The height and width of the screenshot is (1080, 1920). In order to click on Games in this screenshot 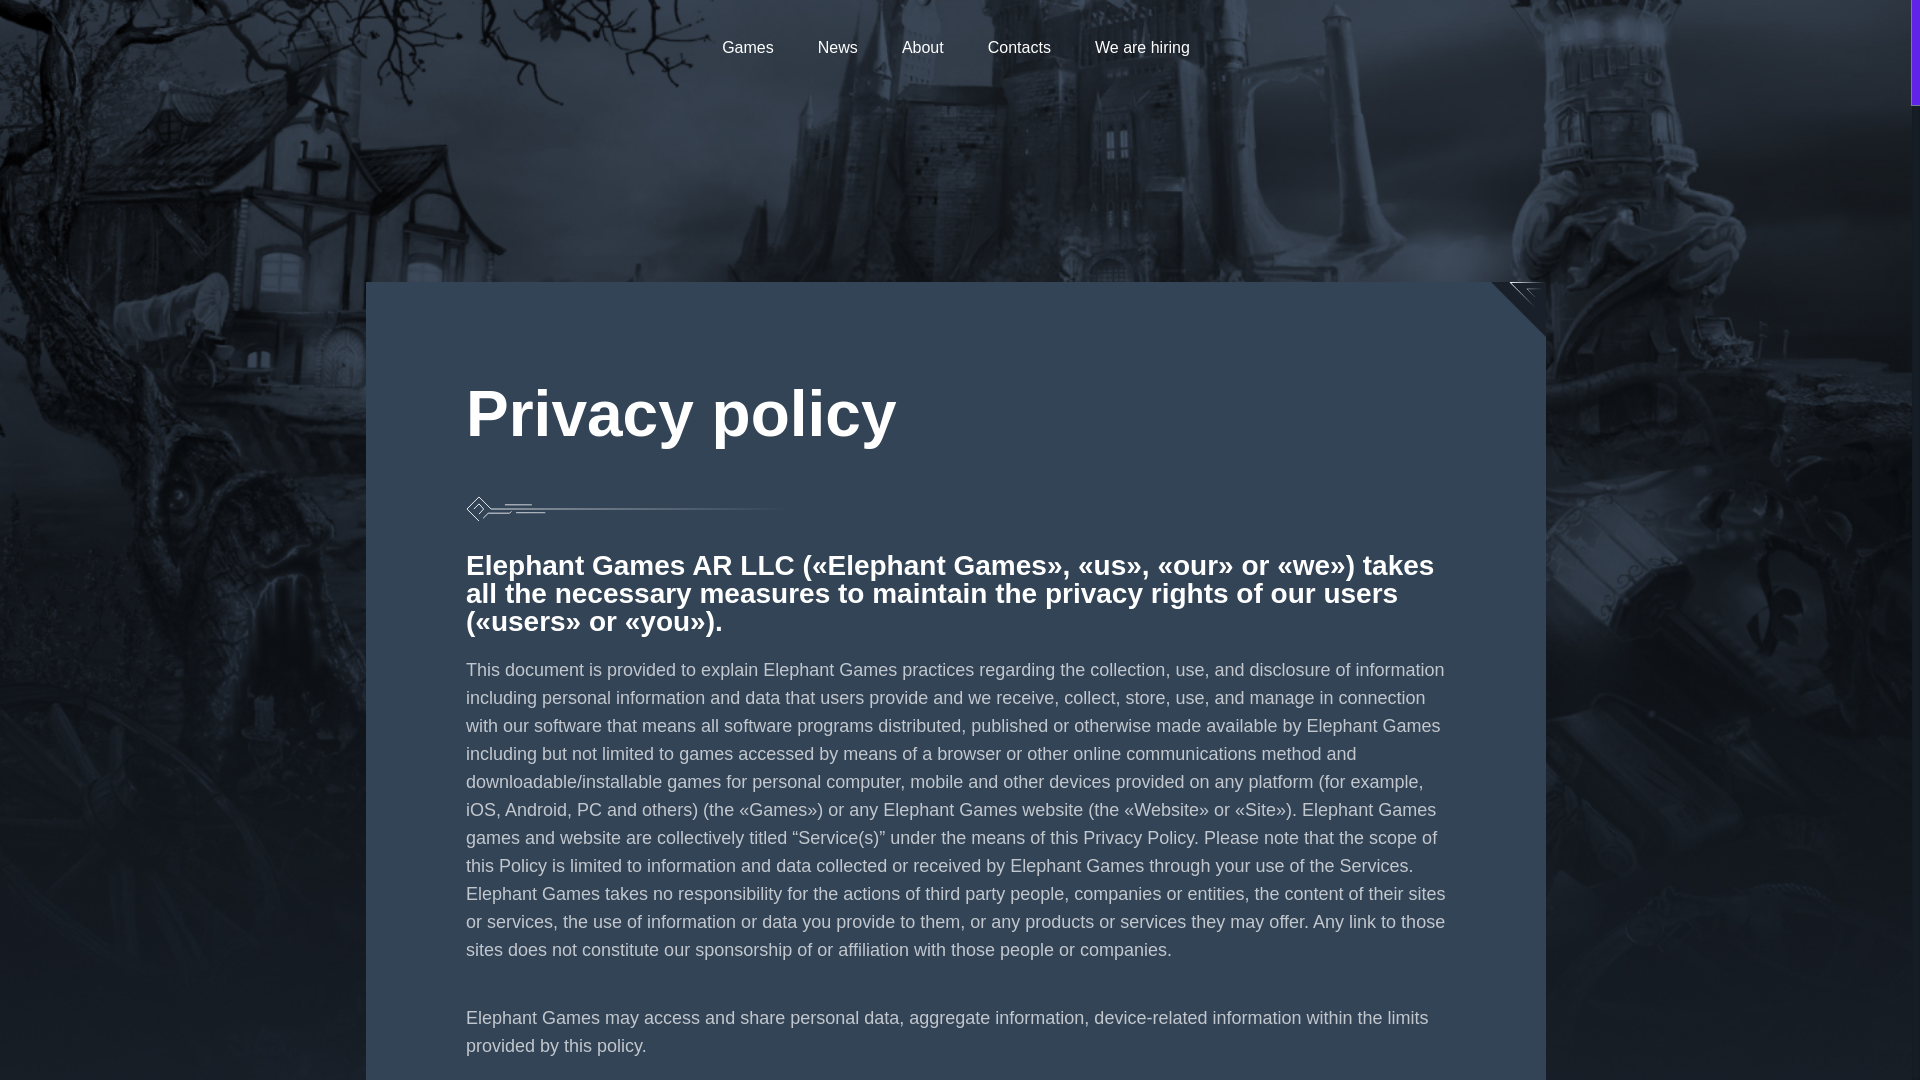, I will do `click(747, 48)`.